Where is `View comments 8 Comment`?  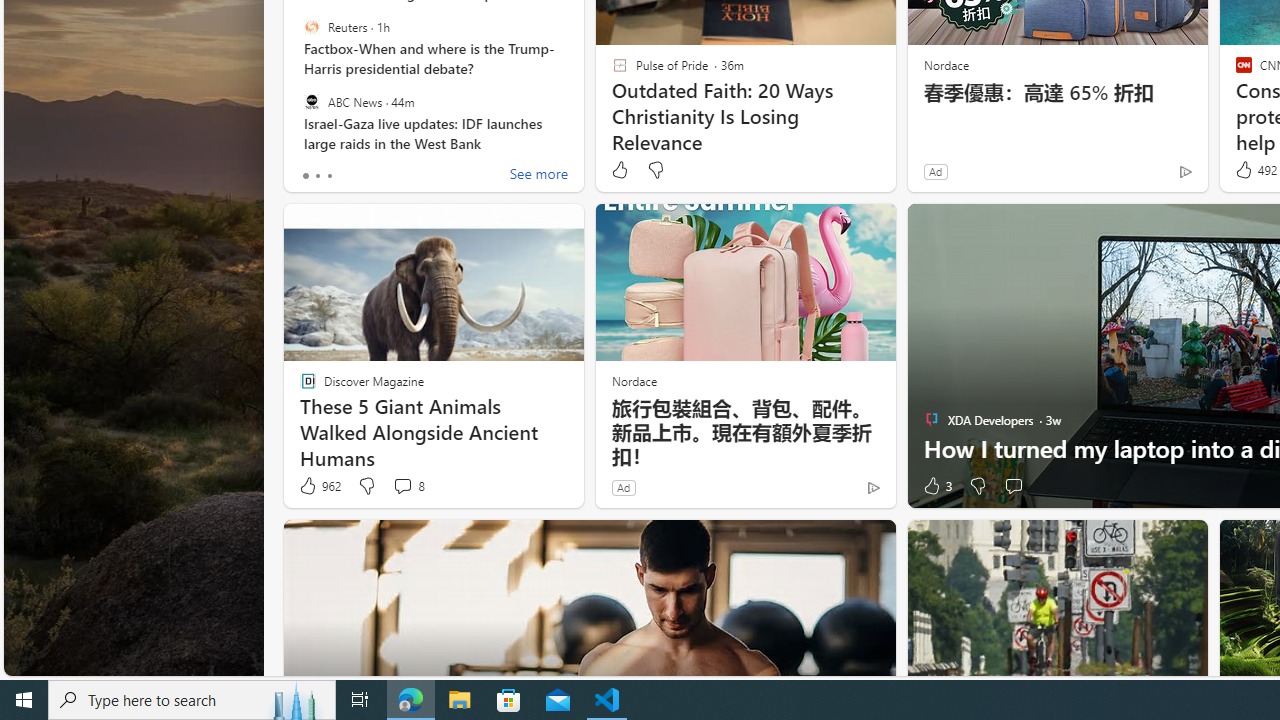
View comments 8 Comment is located at coordinates (408, 486).